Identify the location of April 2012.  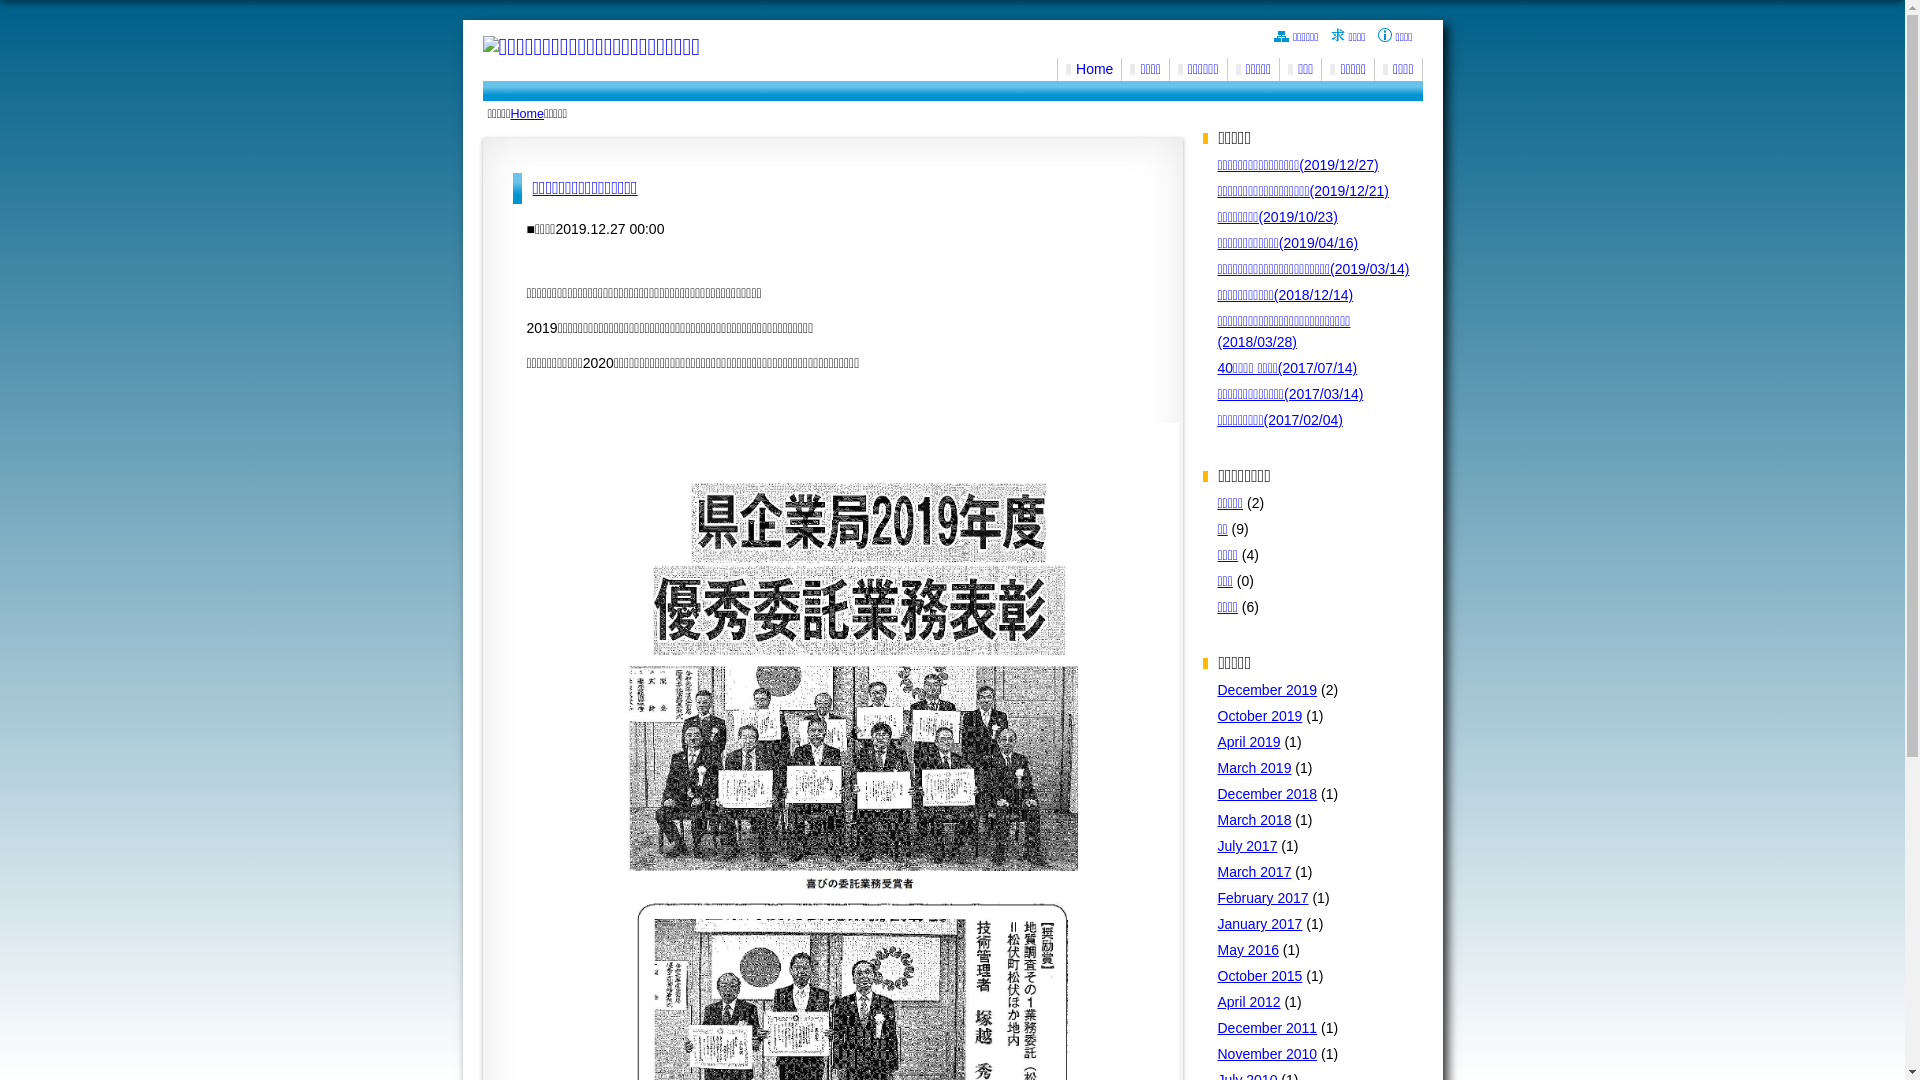
(1250, 1002).